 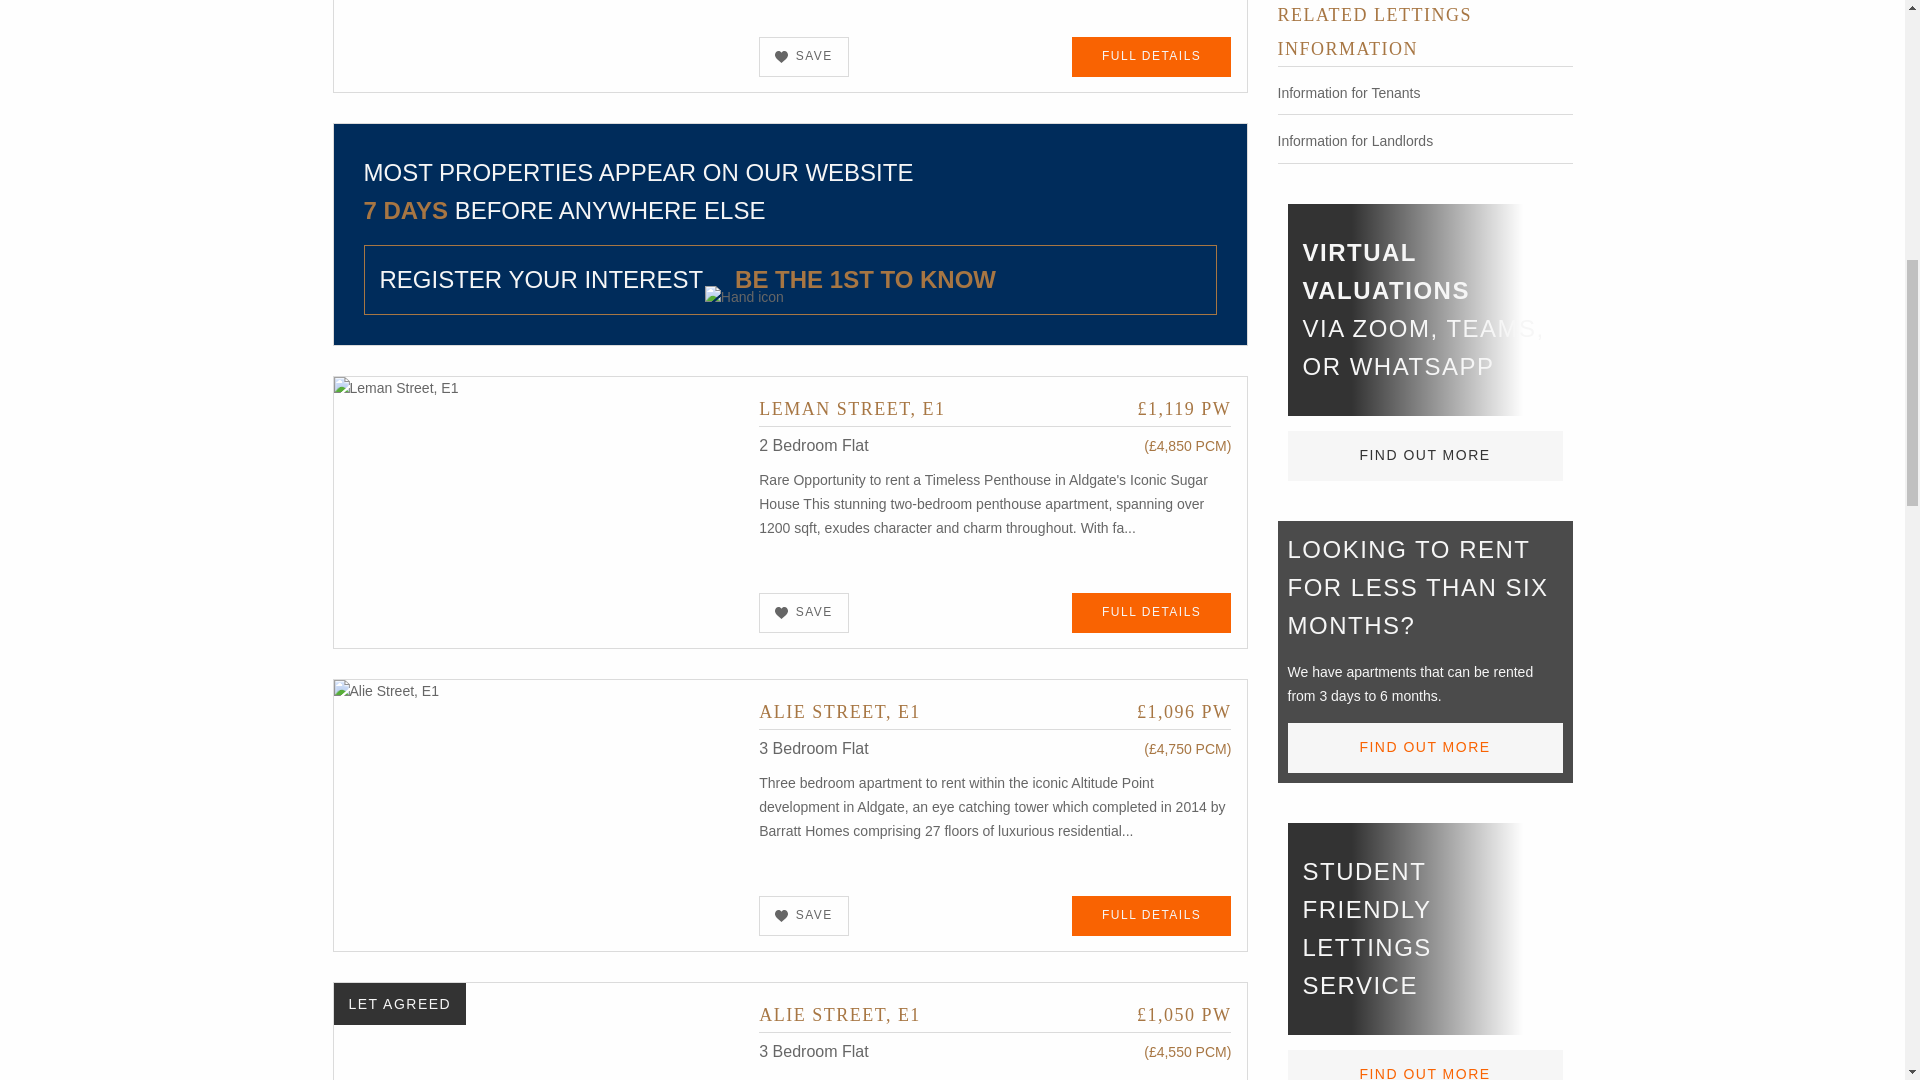 What do you see at coordinates (539, 813) in the screenshot?
I see `View property details` at bounding box center [539, 813].